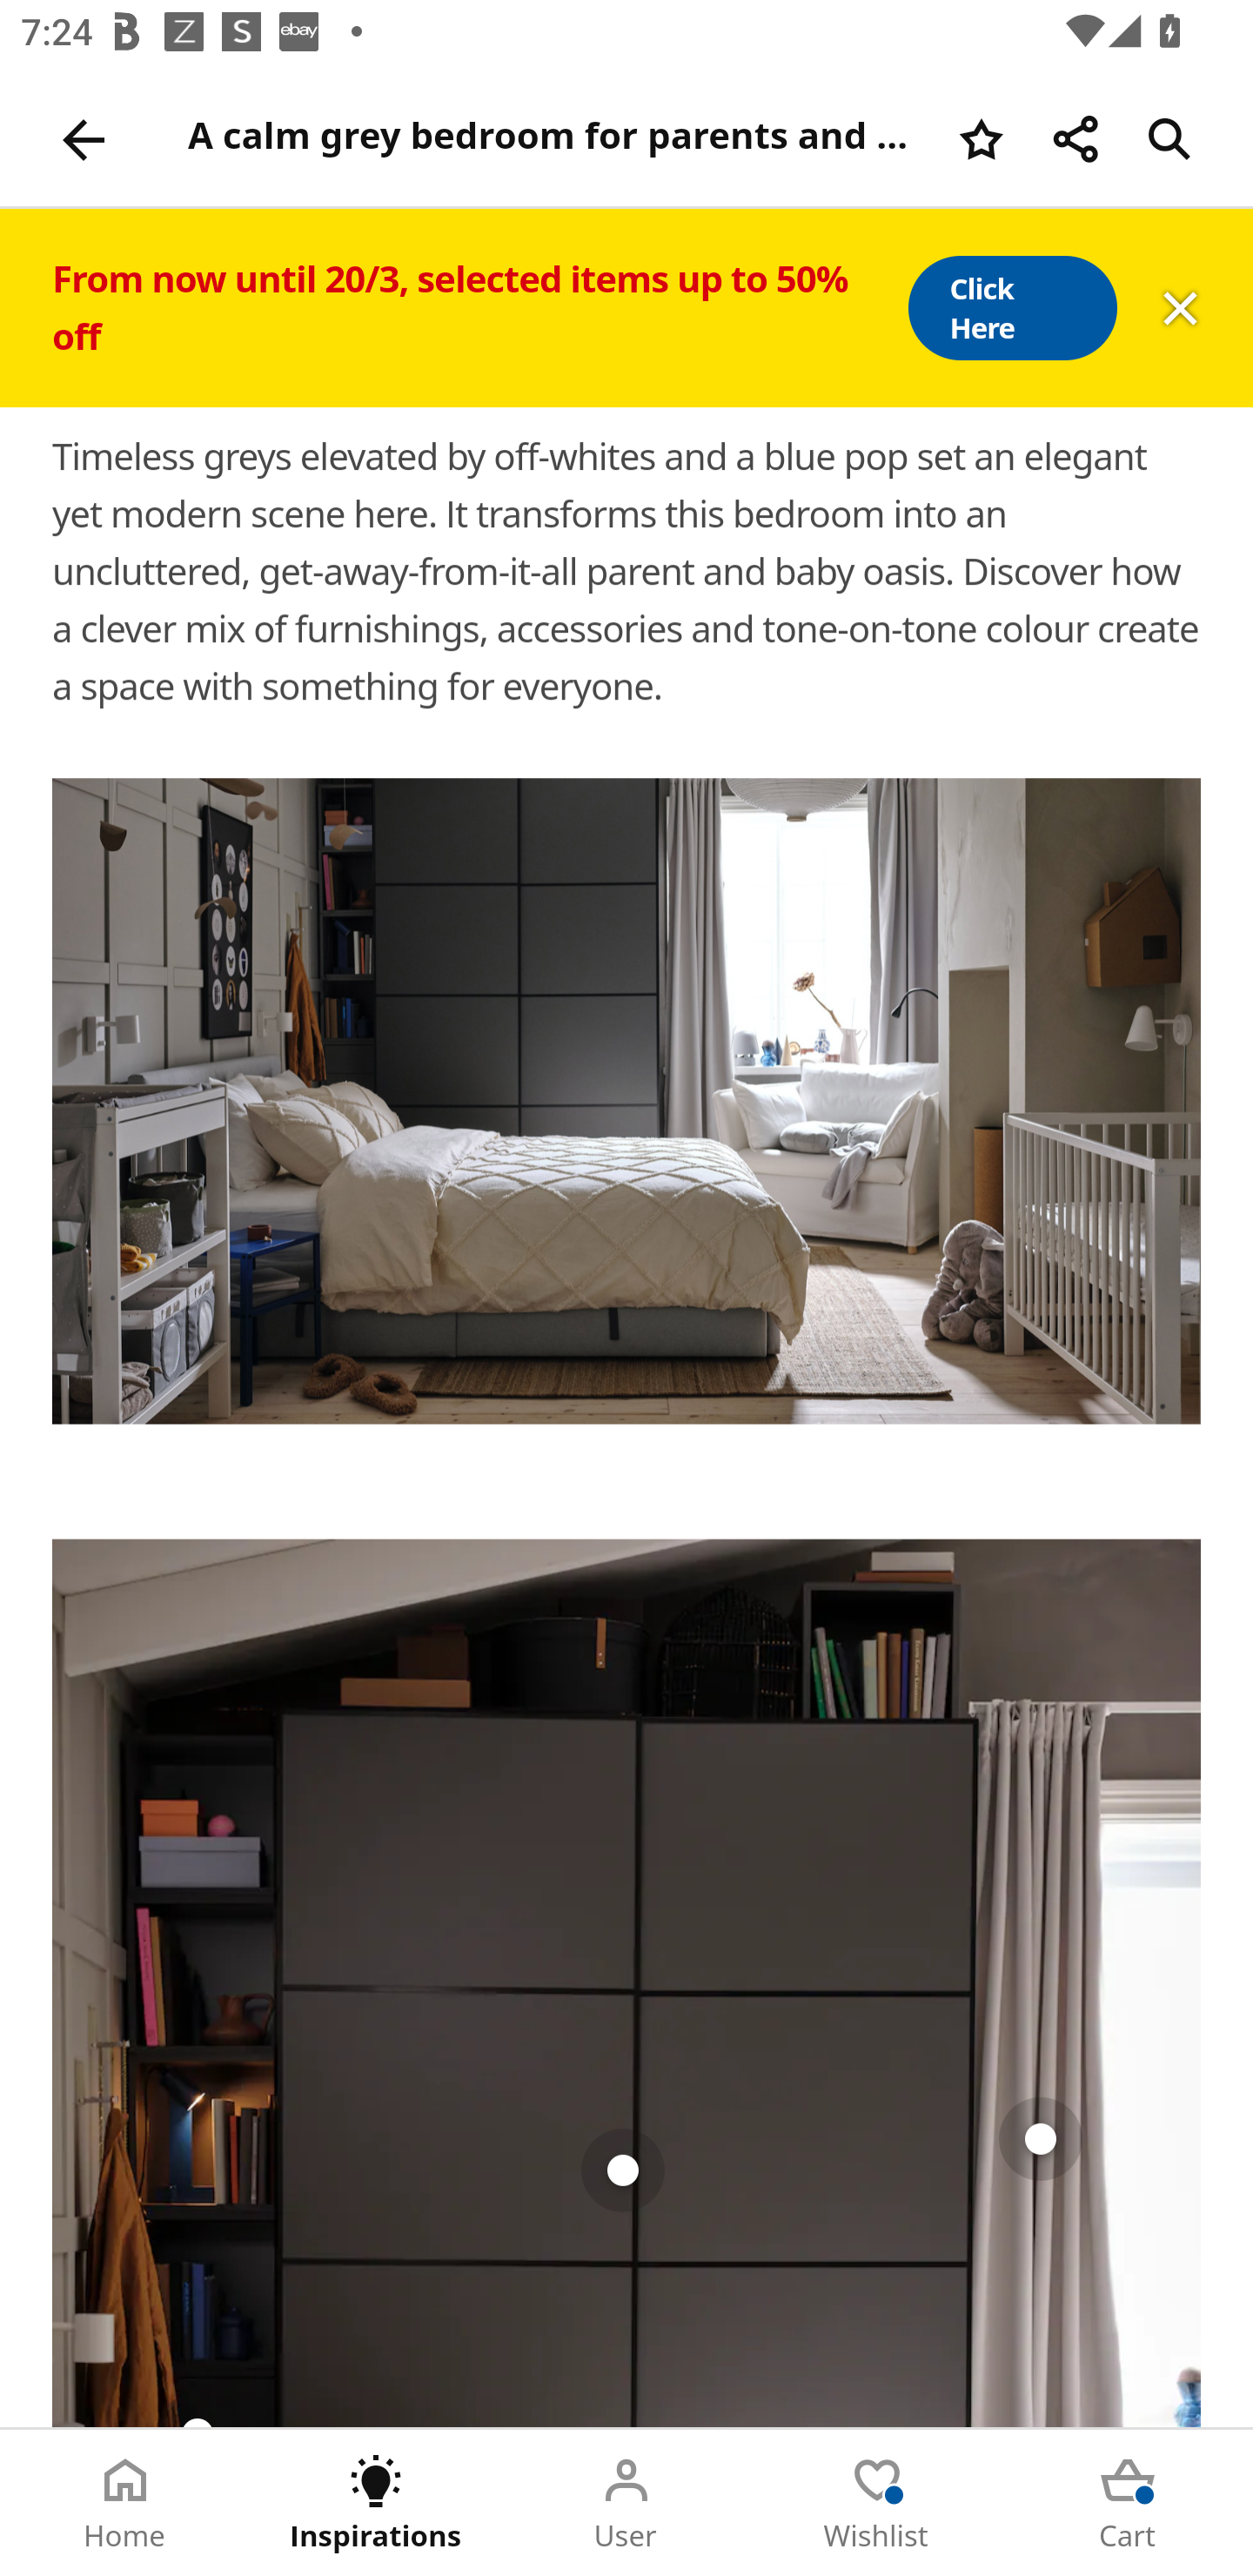 Image resolution: width=1253 pixels, height=2576 pixels. What do you see at coordinates (1011, 308) in the screenshot?
I see `Click Here` at bounding box center [1011, 308].